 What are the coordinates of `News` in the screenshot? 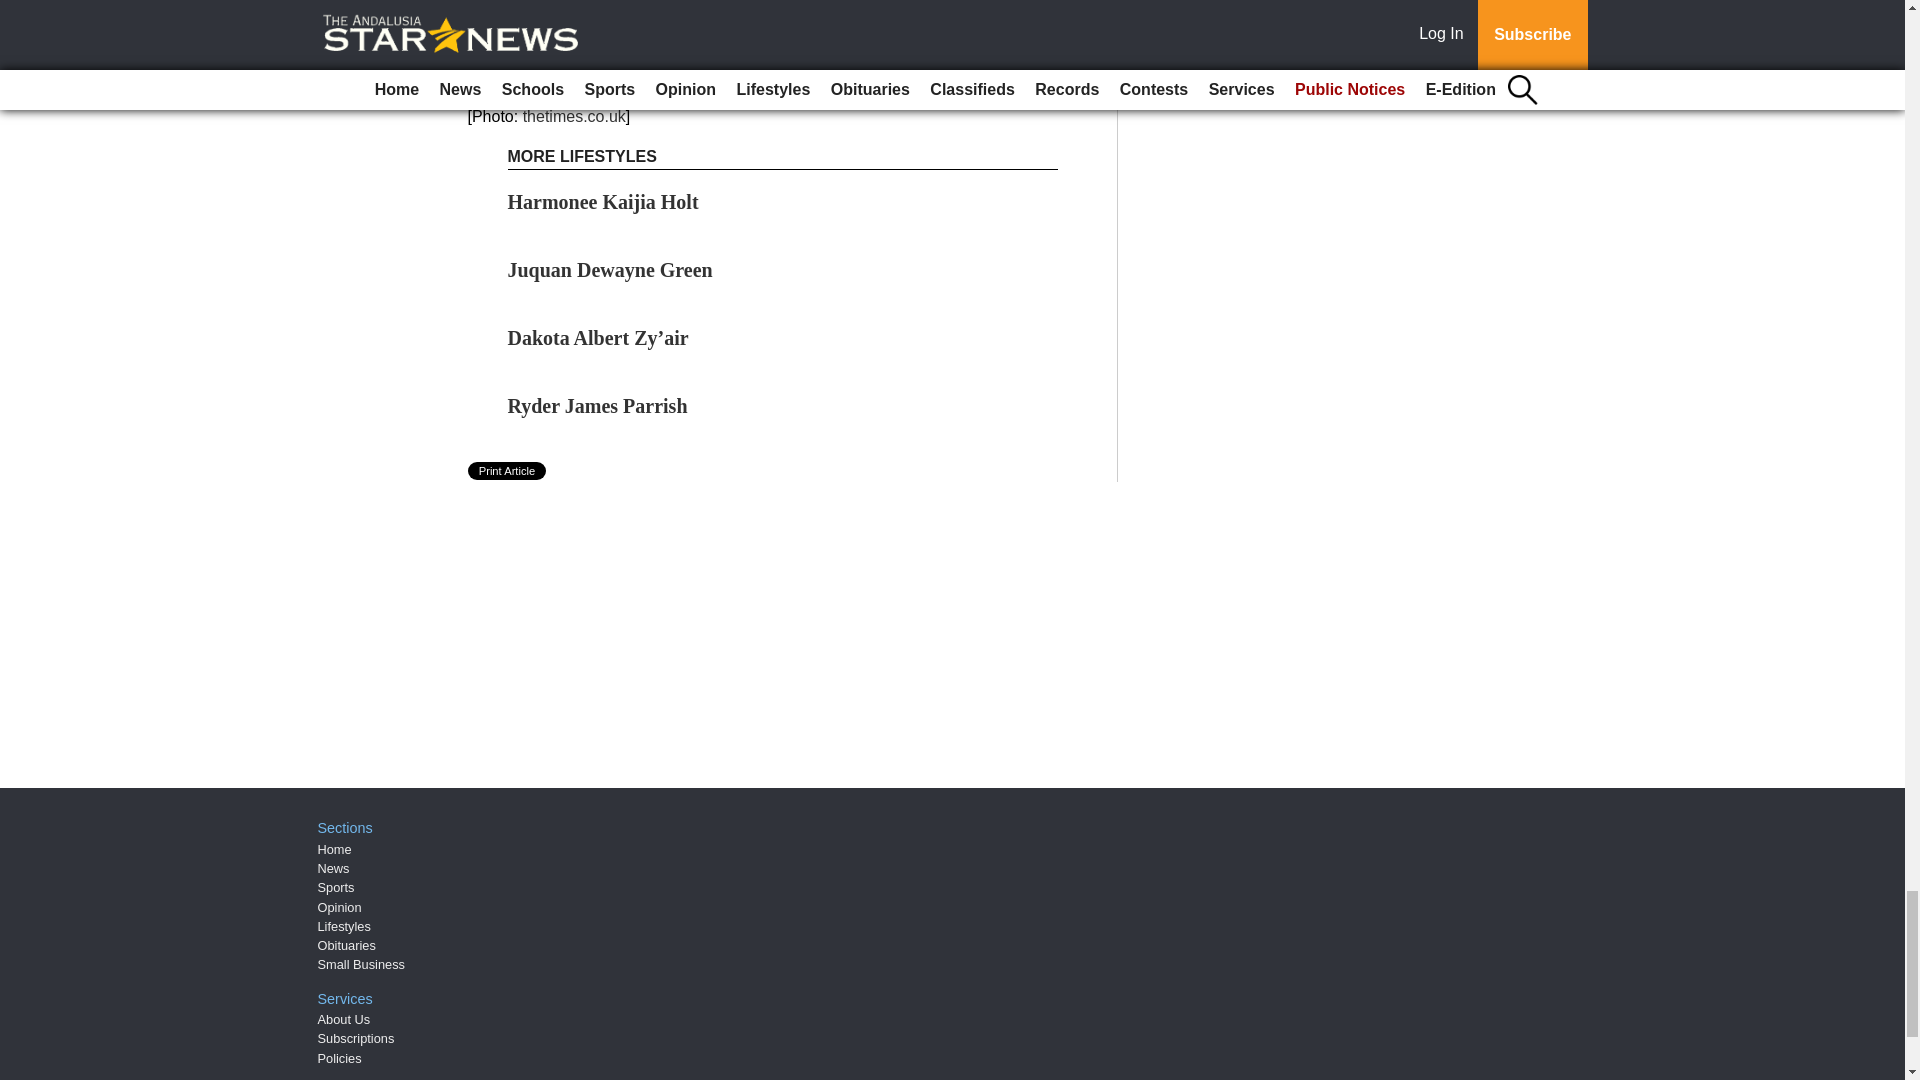 It's located at (334, 868).